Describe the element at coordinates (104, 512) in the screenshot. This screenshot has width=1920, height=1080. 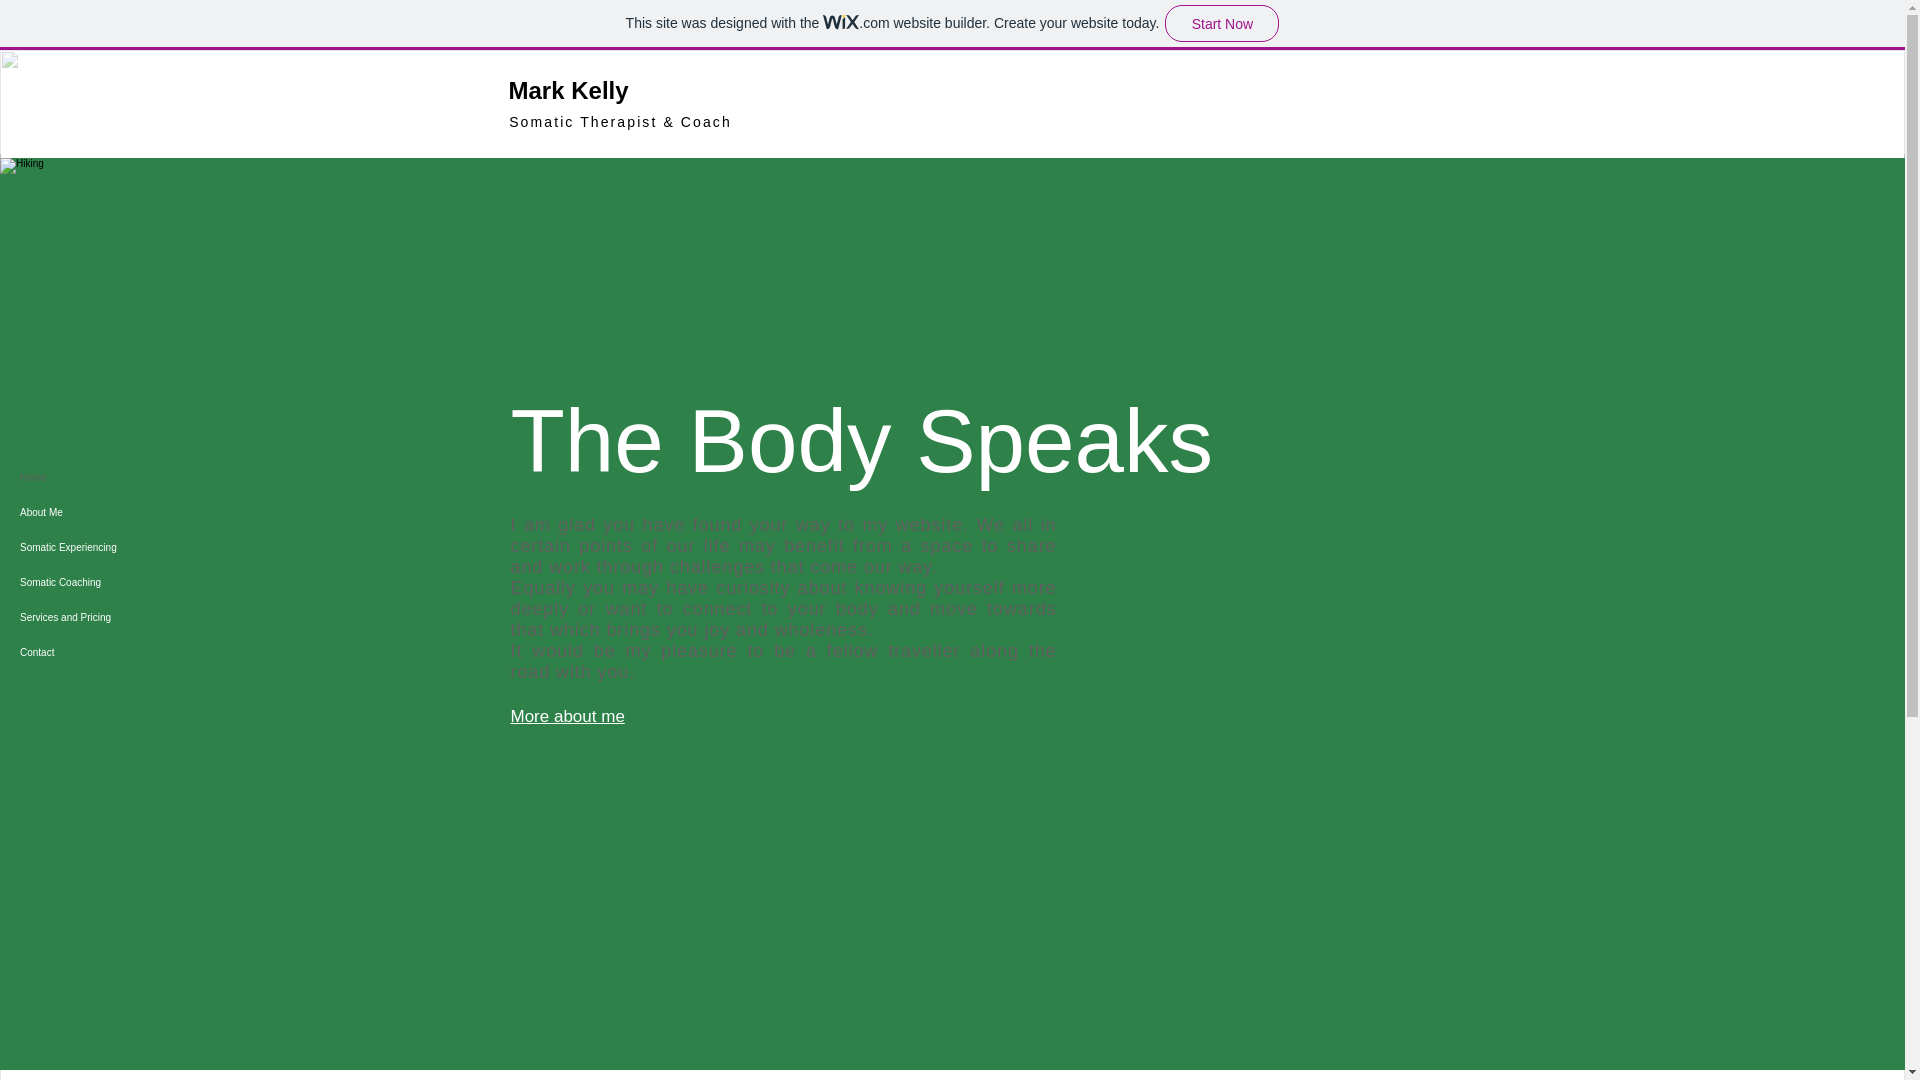
I see `About Me` at that location.